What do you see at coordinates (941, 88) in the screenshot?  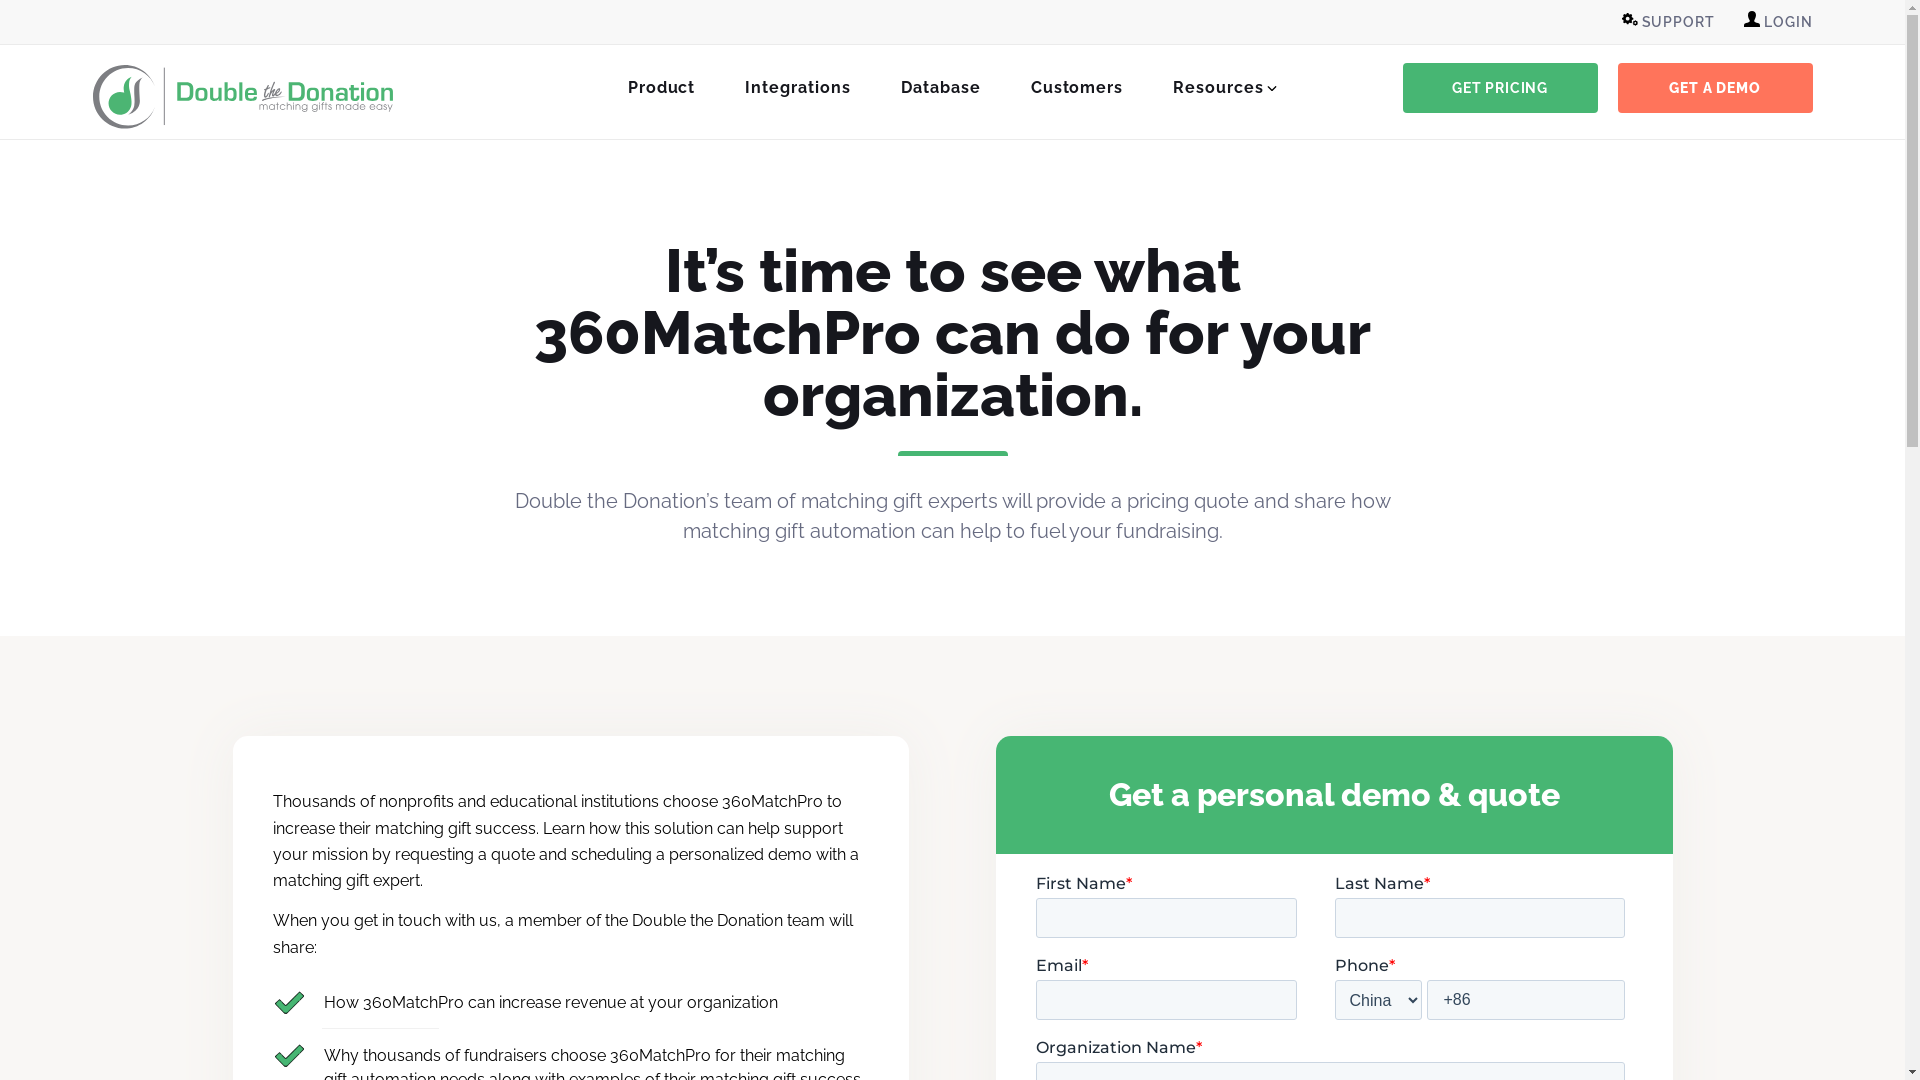 I see `Database` at bounding box center [941, 88].